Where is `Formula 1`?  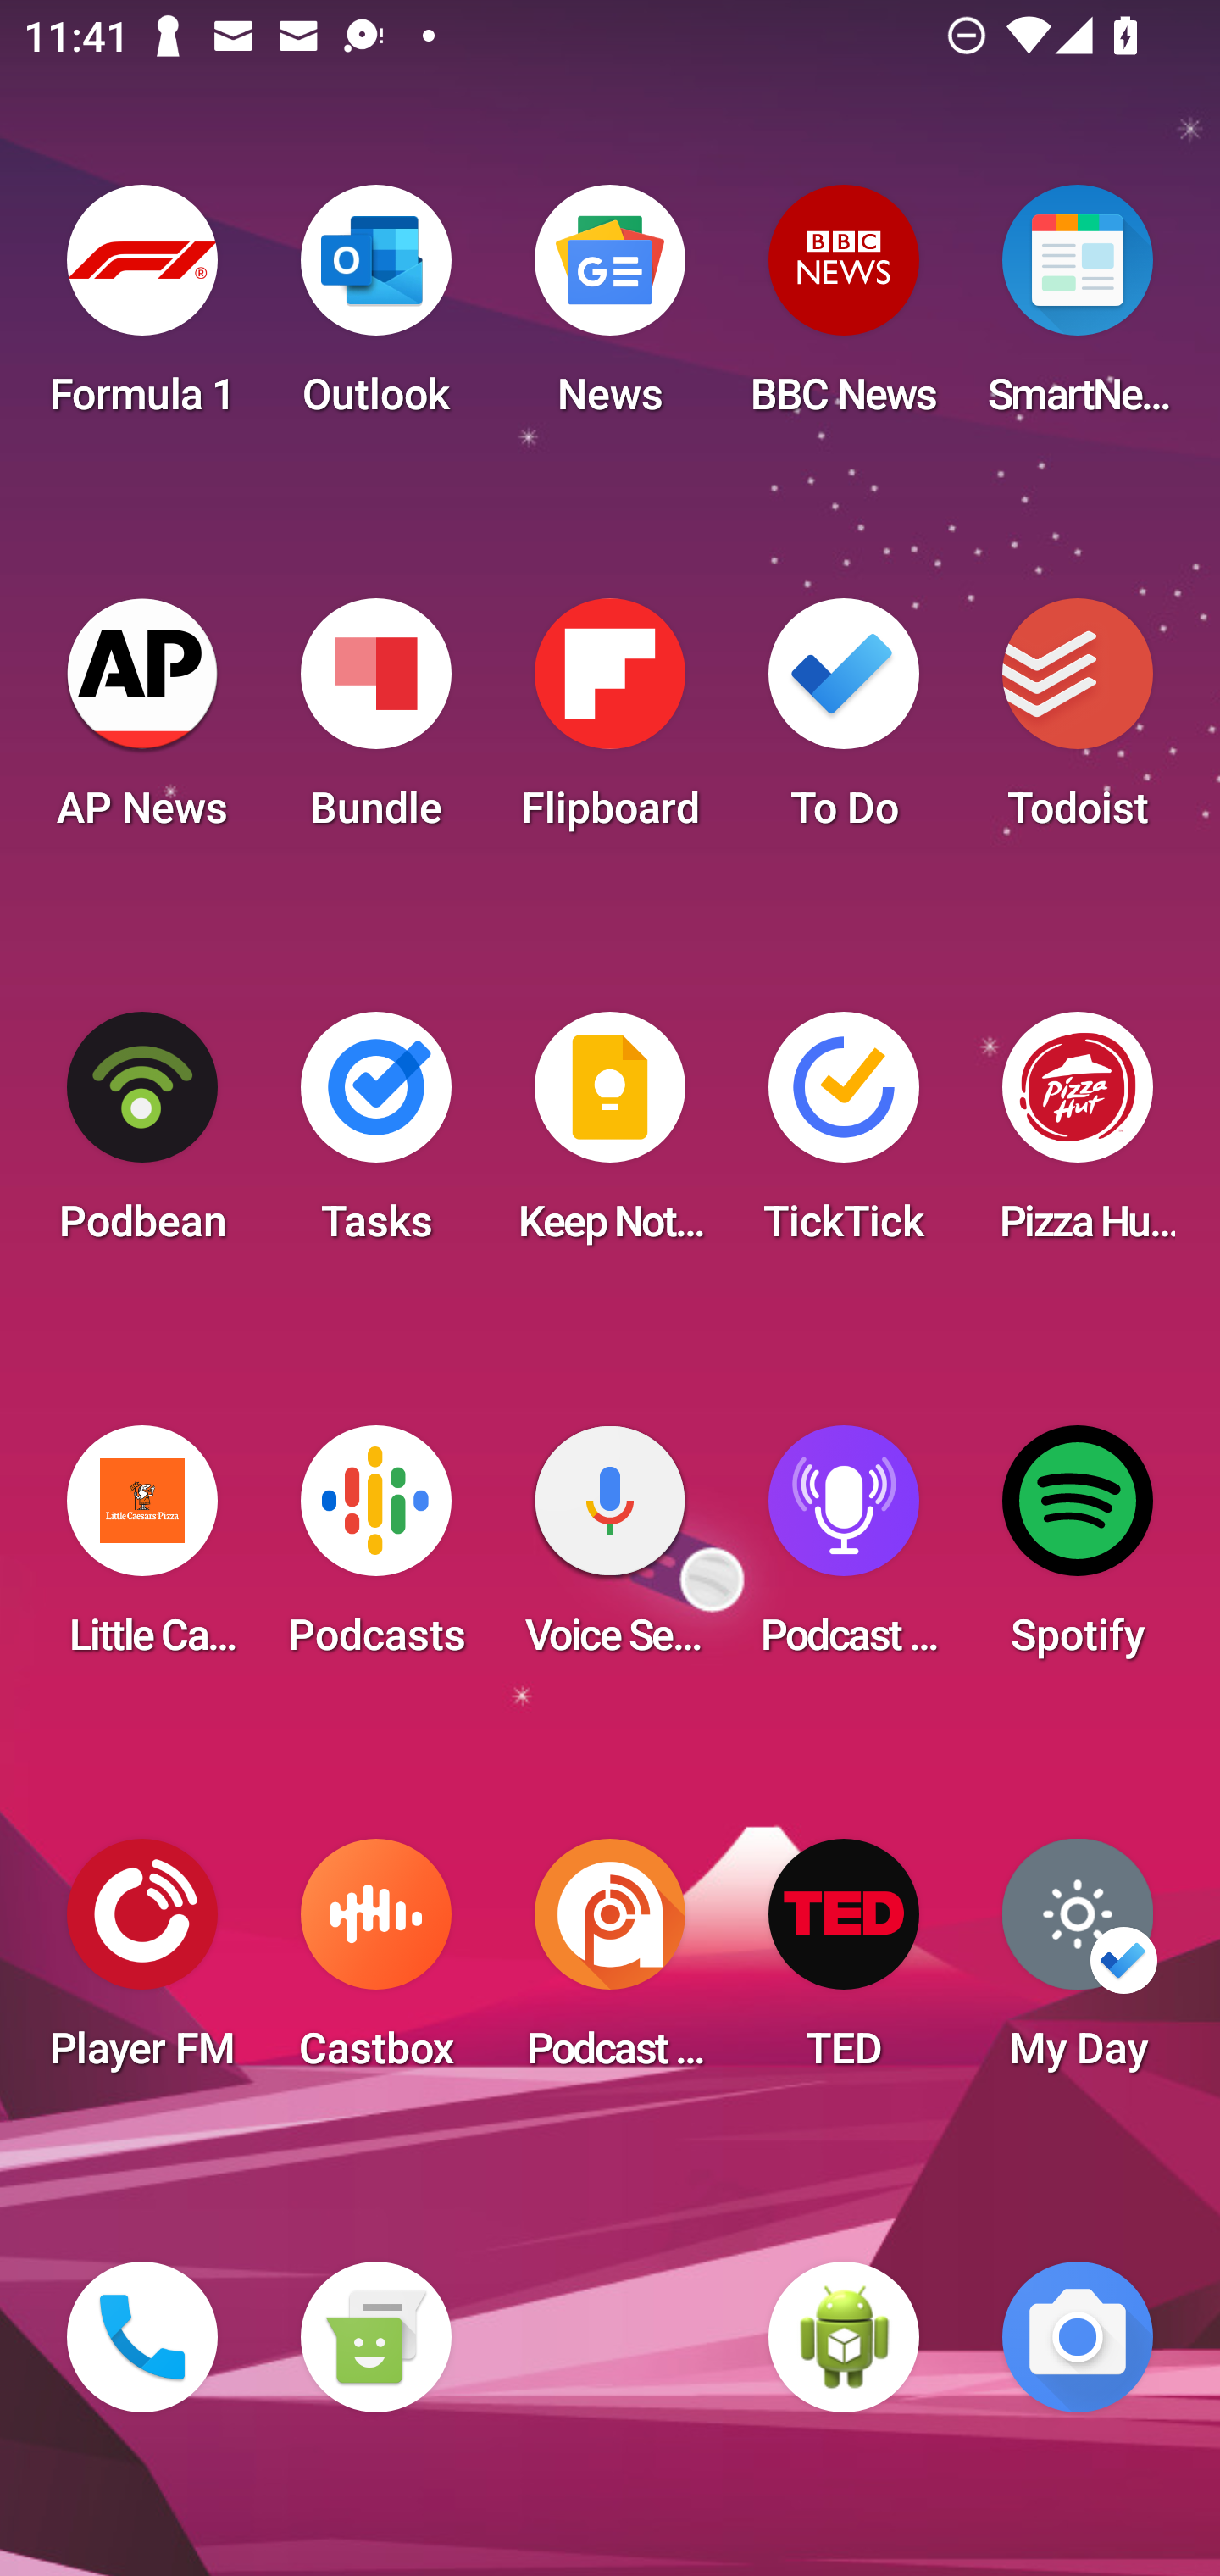
Formula 1 is located at coordinates (142, 310).